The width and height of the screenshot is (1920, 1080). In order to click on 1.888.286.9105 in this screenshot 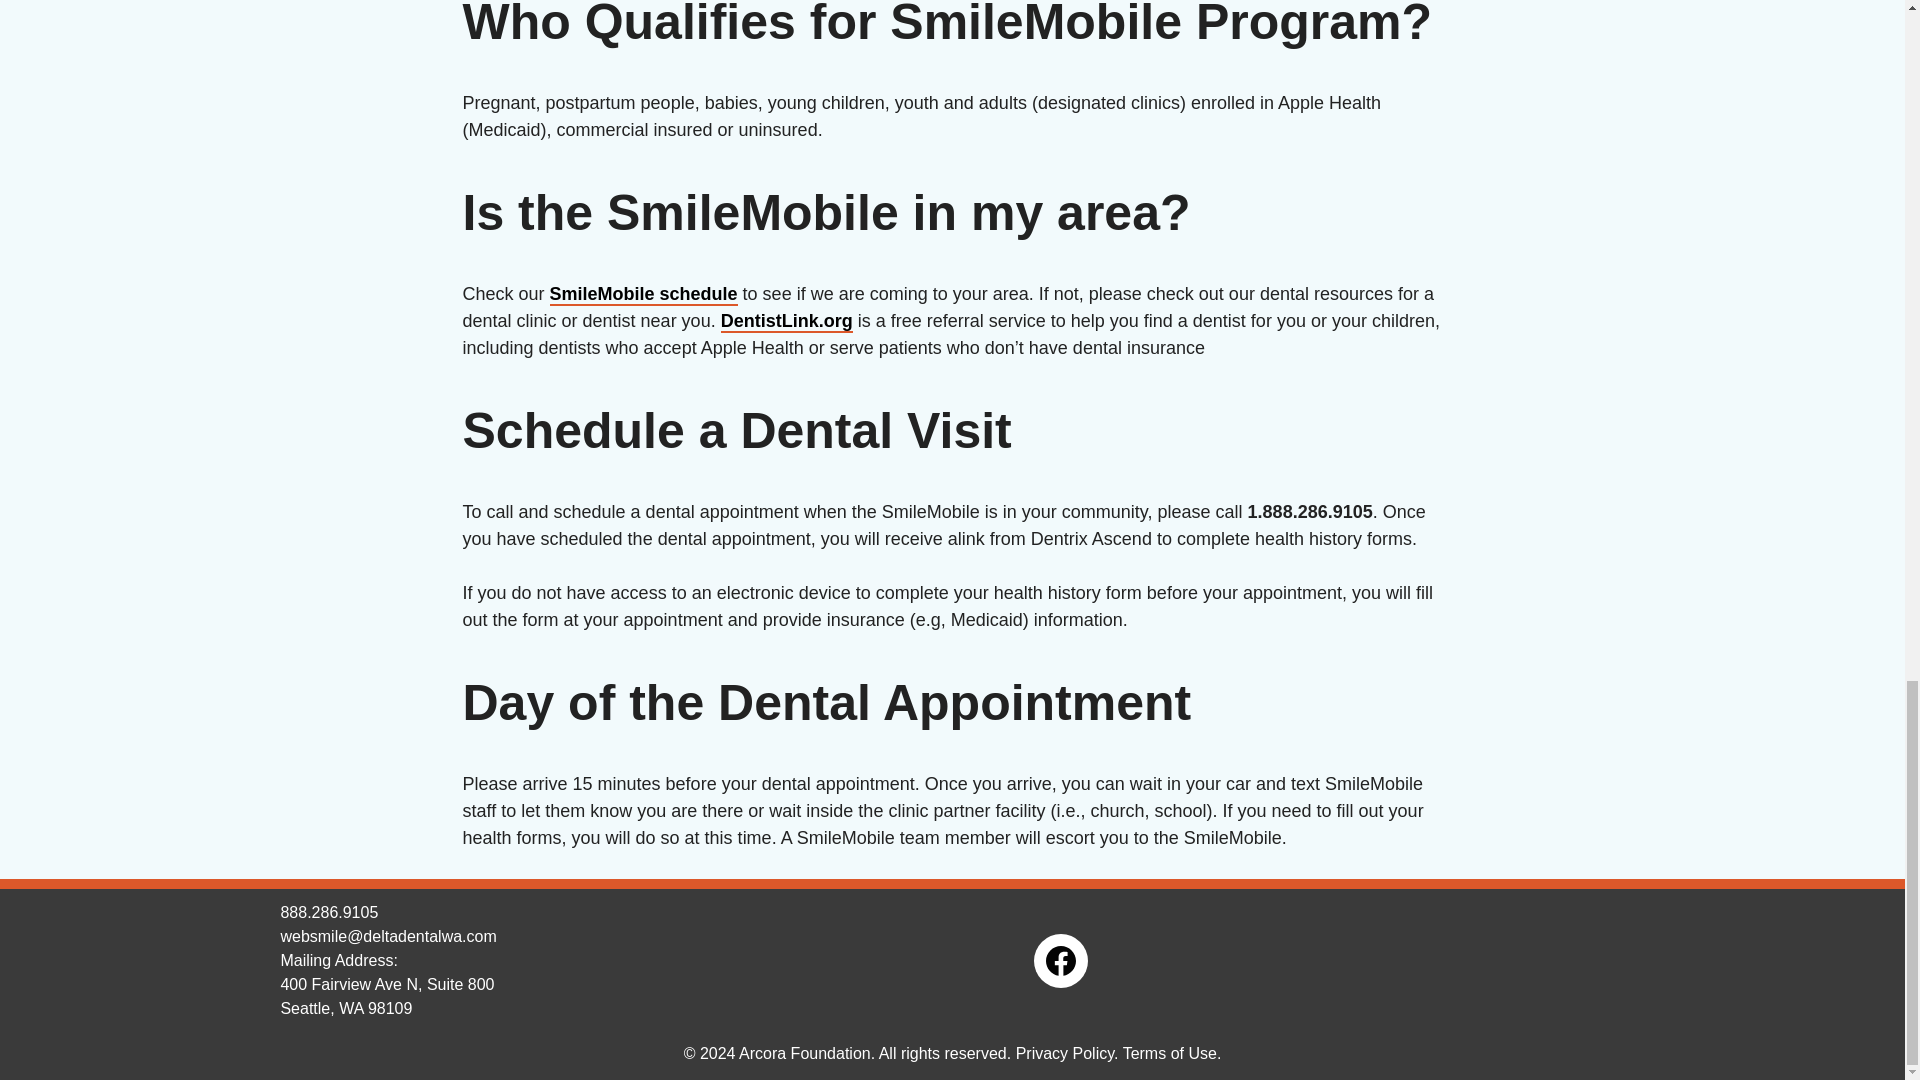, I will do `click(1310, 512)`.